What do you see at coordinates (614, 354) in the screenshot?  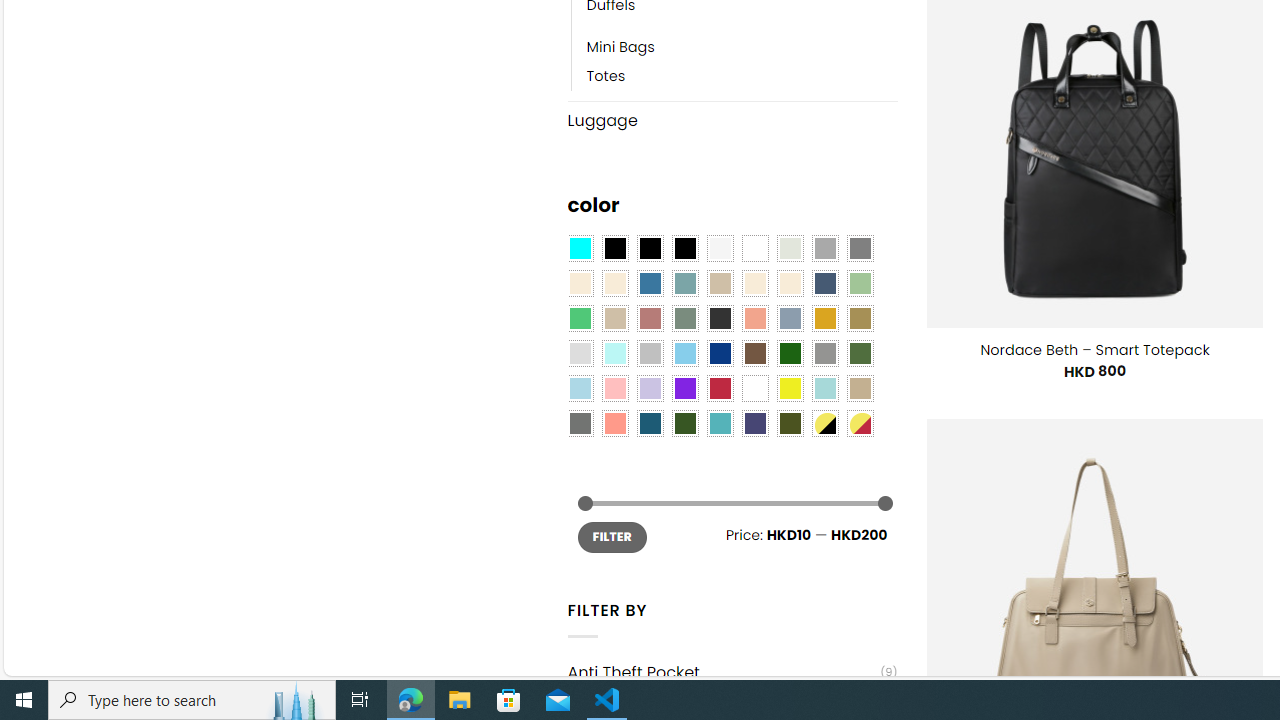 I see `Mint` at bounding box center [614, 354].